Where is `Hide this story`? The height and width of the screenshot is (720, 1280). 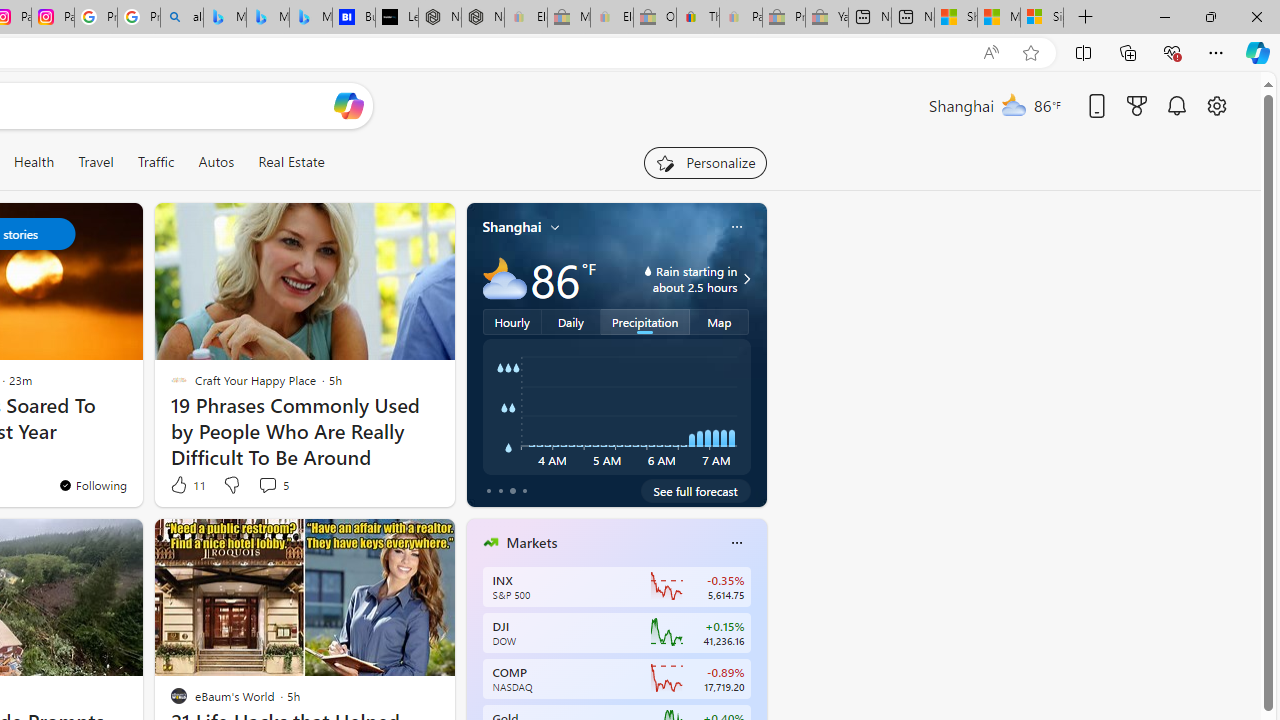 Hide this story is located at coordinates (394, 542).